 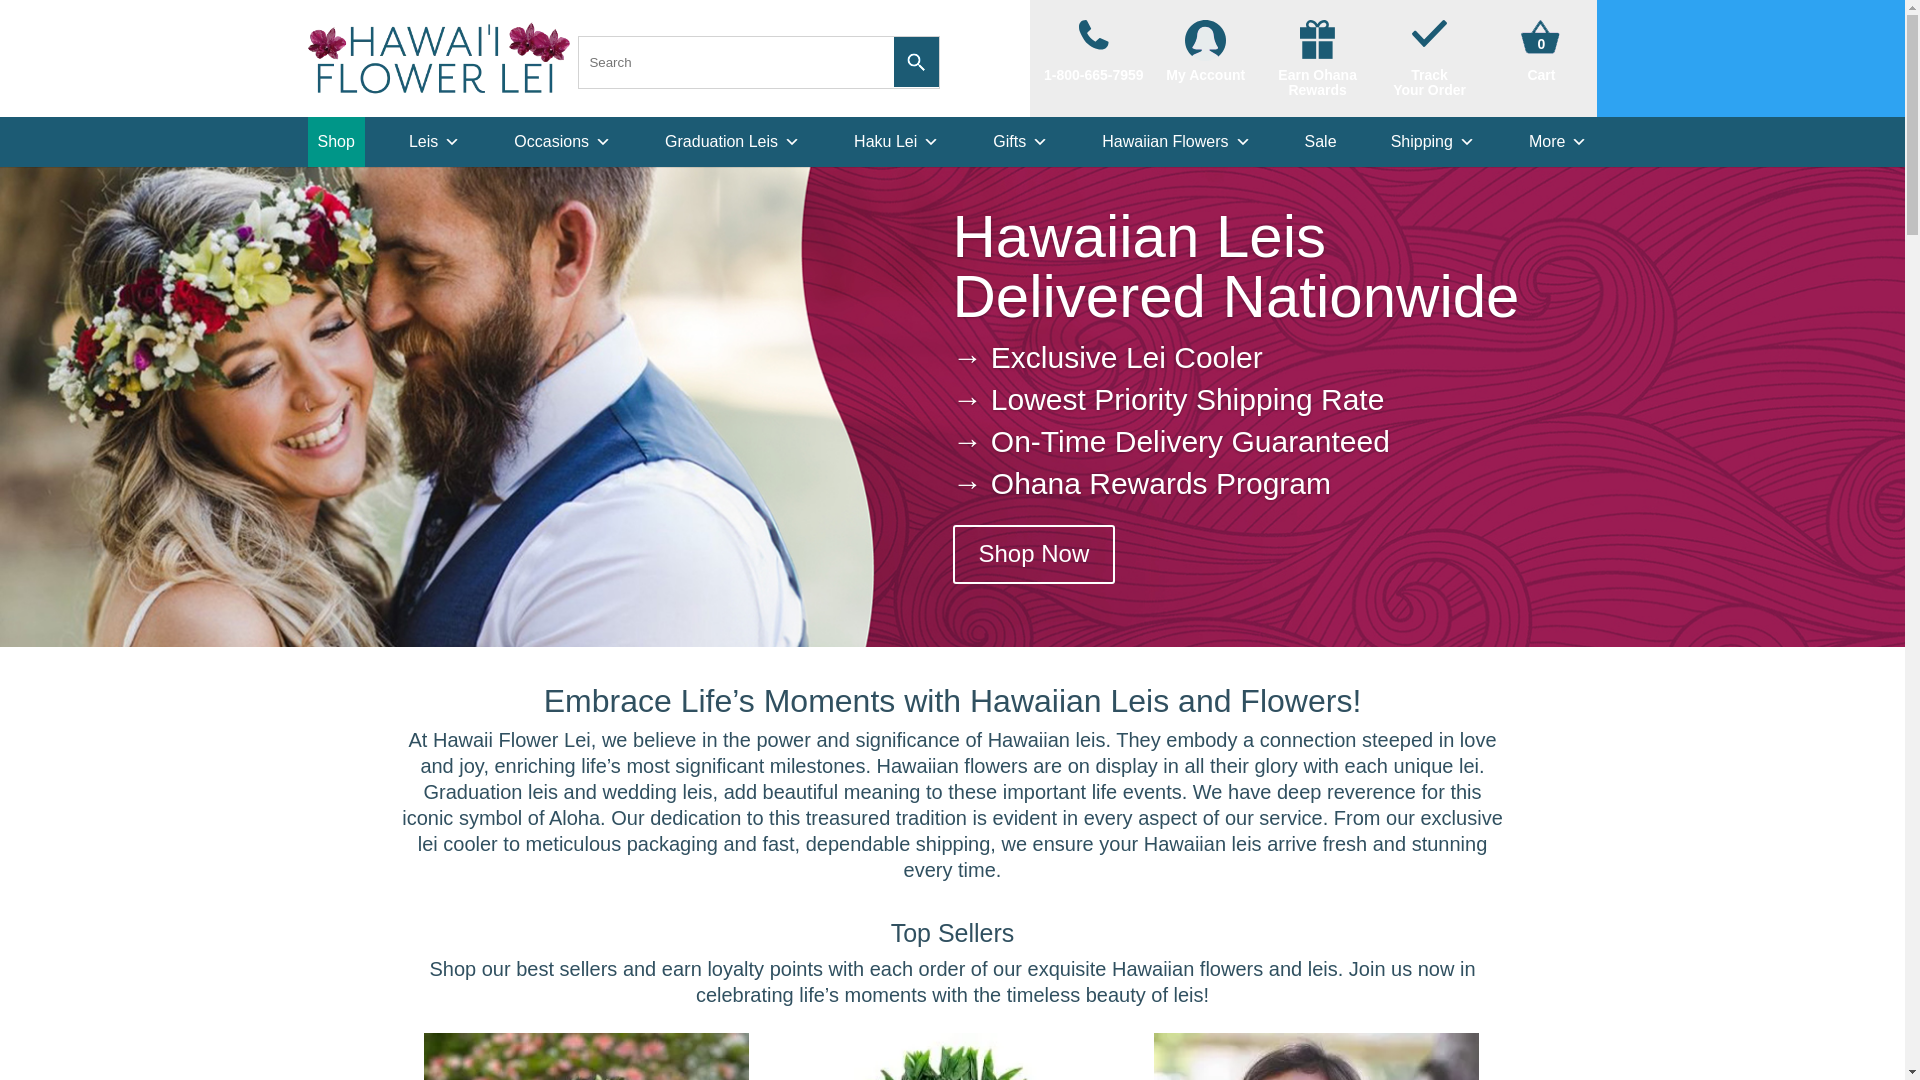 What do you see at coordinates (434, 142) in the screenshot?
I see `Occasions` at bounding box center [434, 142].